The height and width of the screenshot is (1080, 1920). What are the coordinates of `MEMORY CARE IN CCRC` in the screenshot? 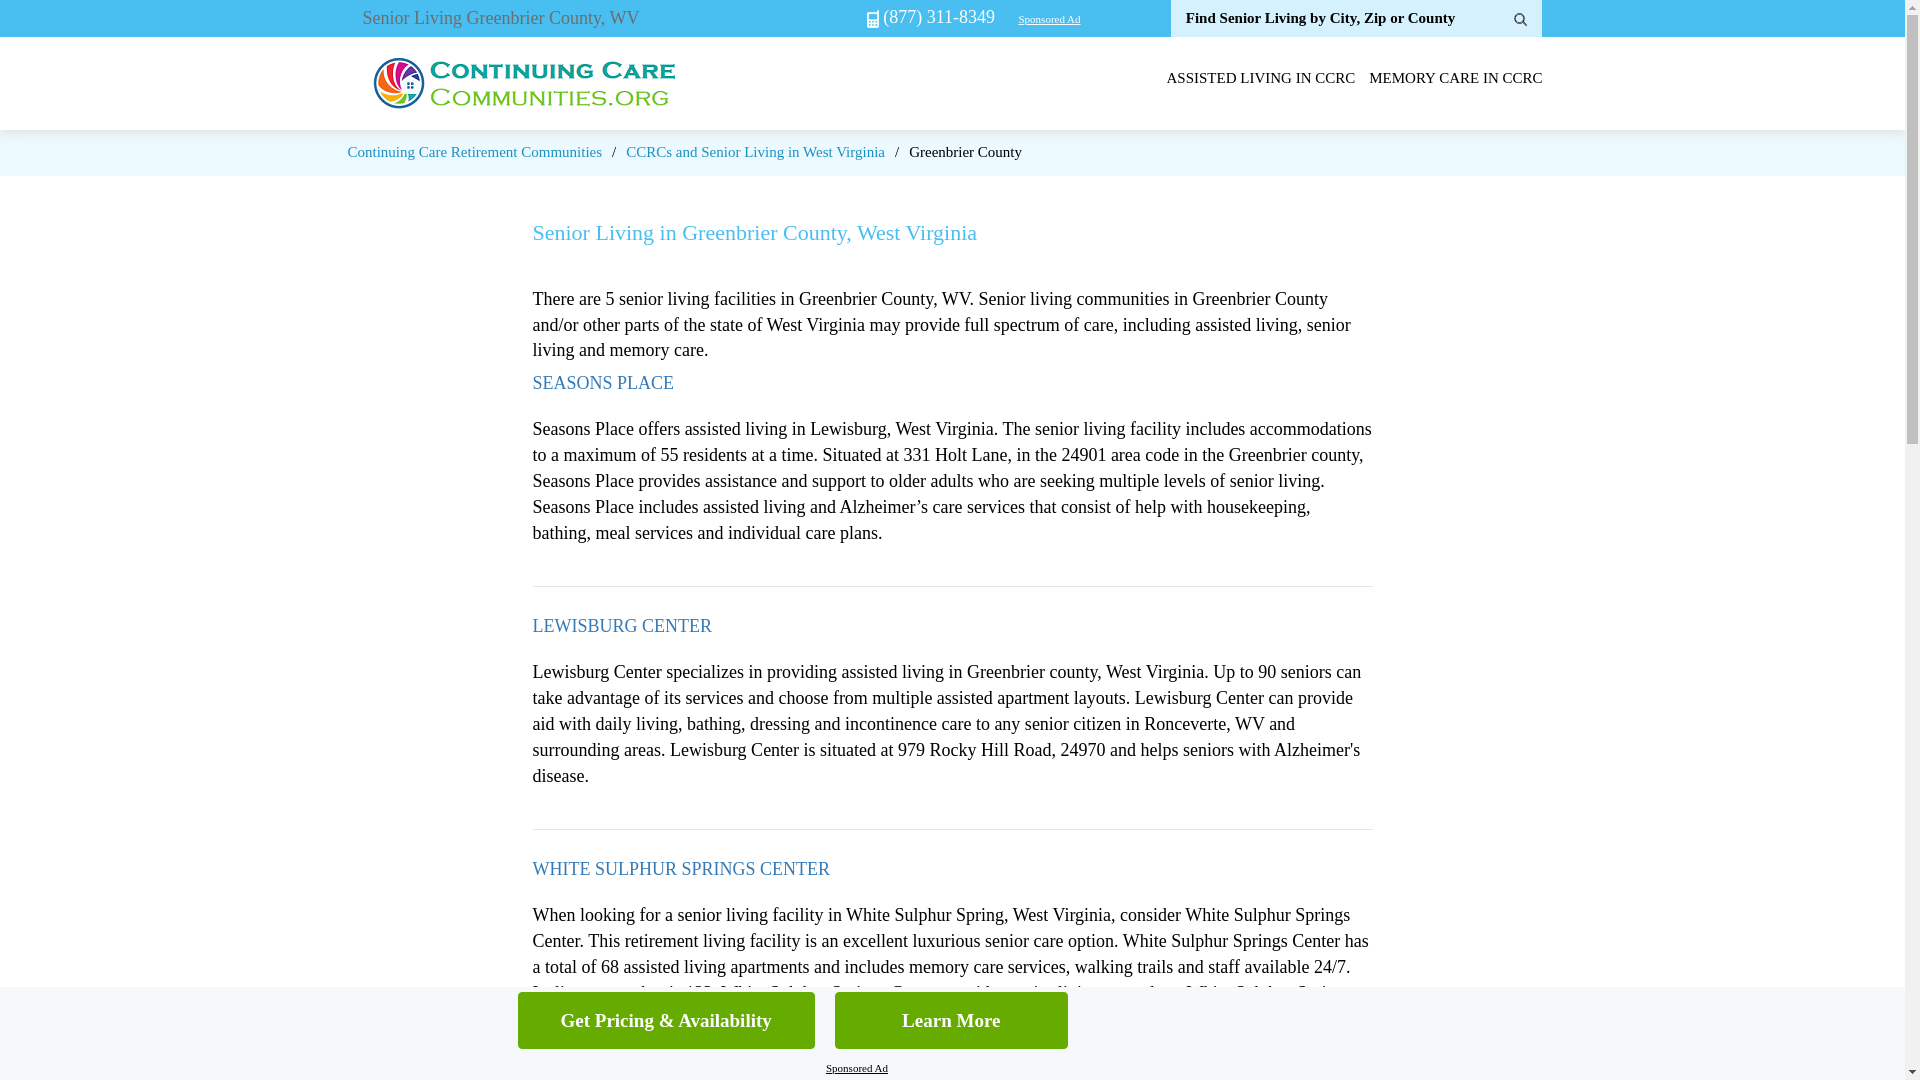 It's located at (1454, 78).